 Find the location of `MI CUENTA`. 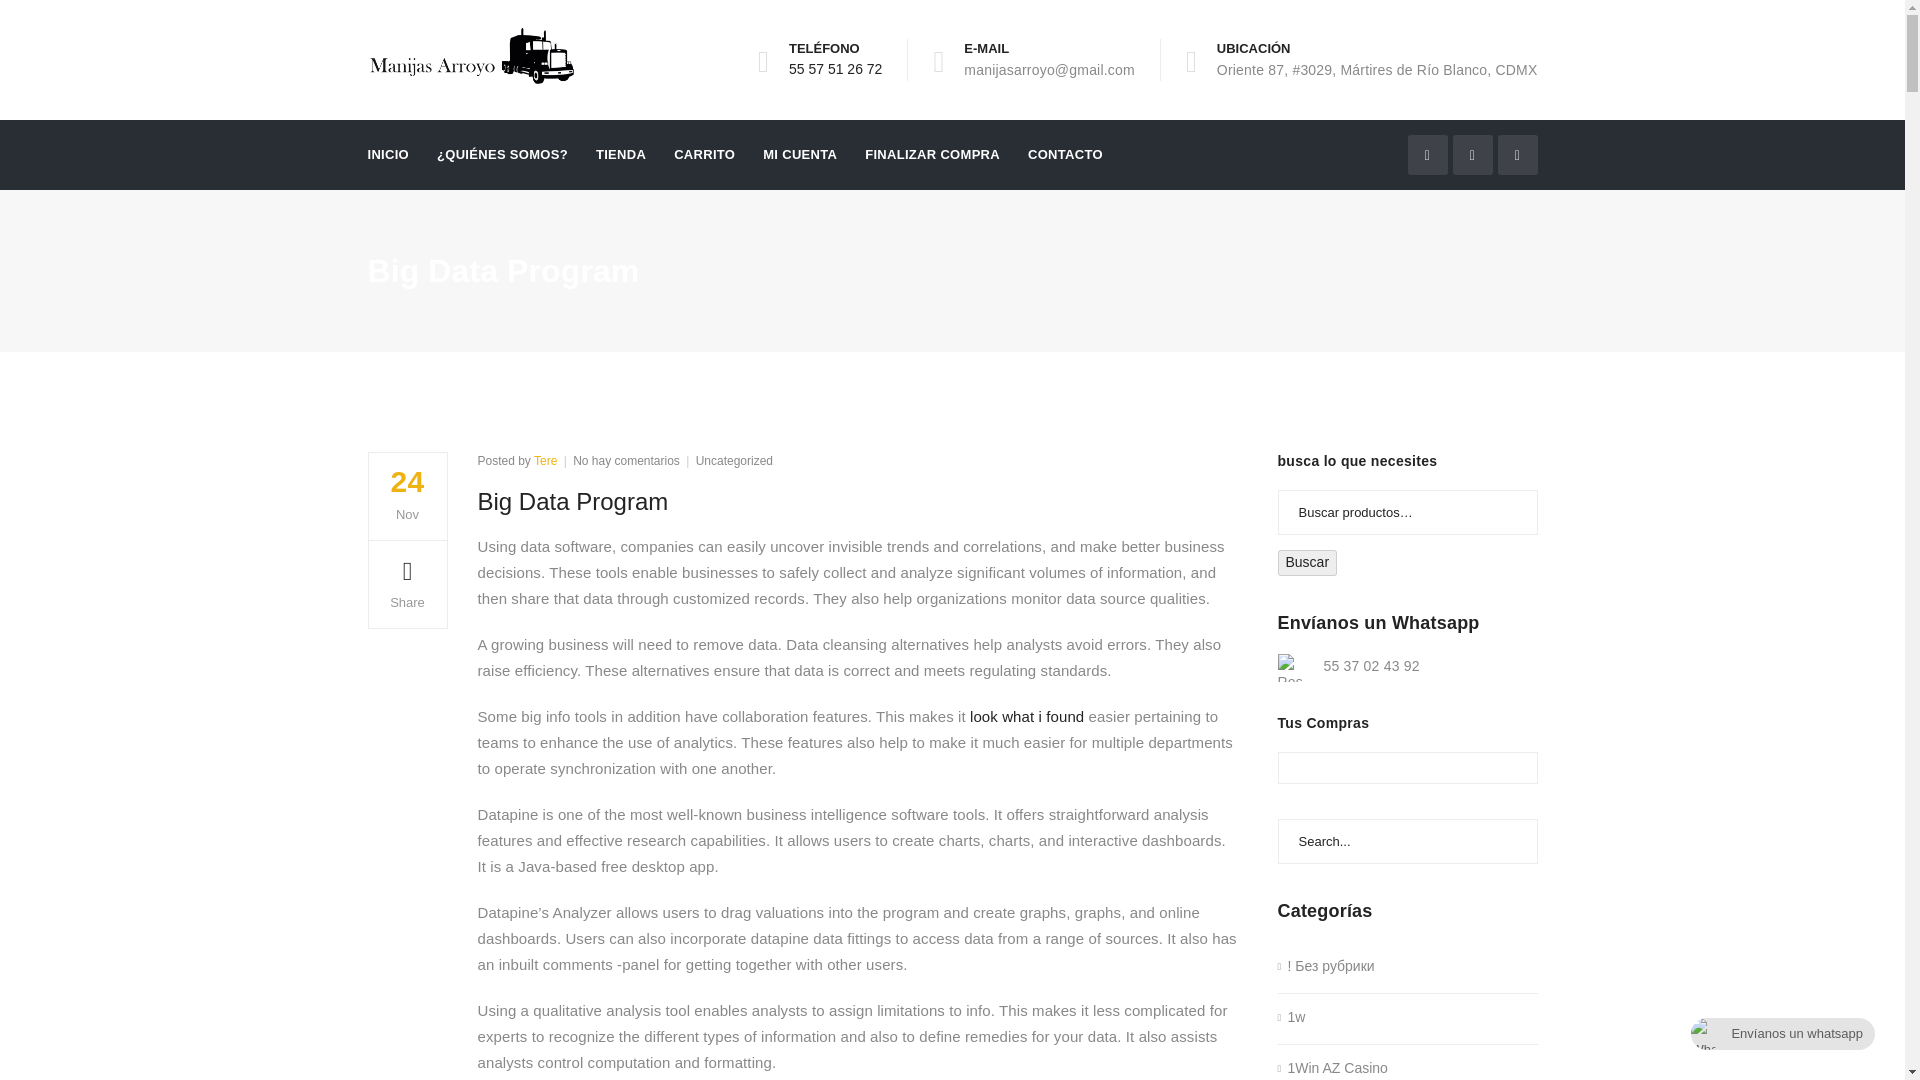

MI CUENTA is located at coordinates (835, 68).